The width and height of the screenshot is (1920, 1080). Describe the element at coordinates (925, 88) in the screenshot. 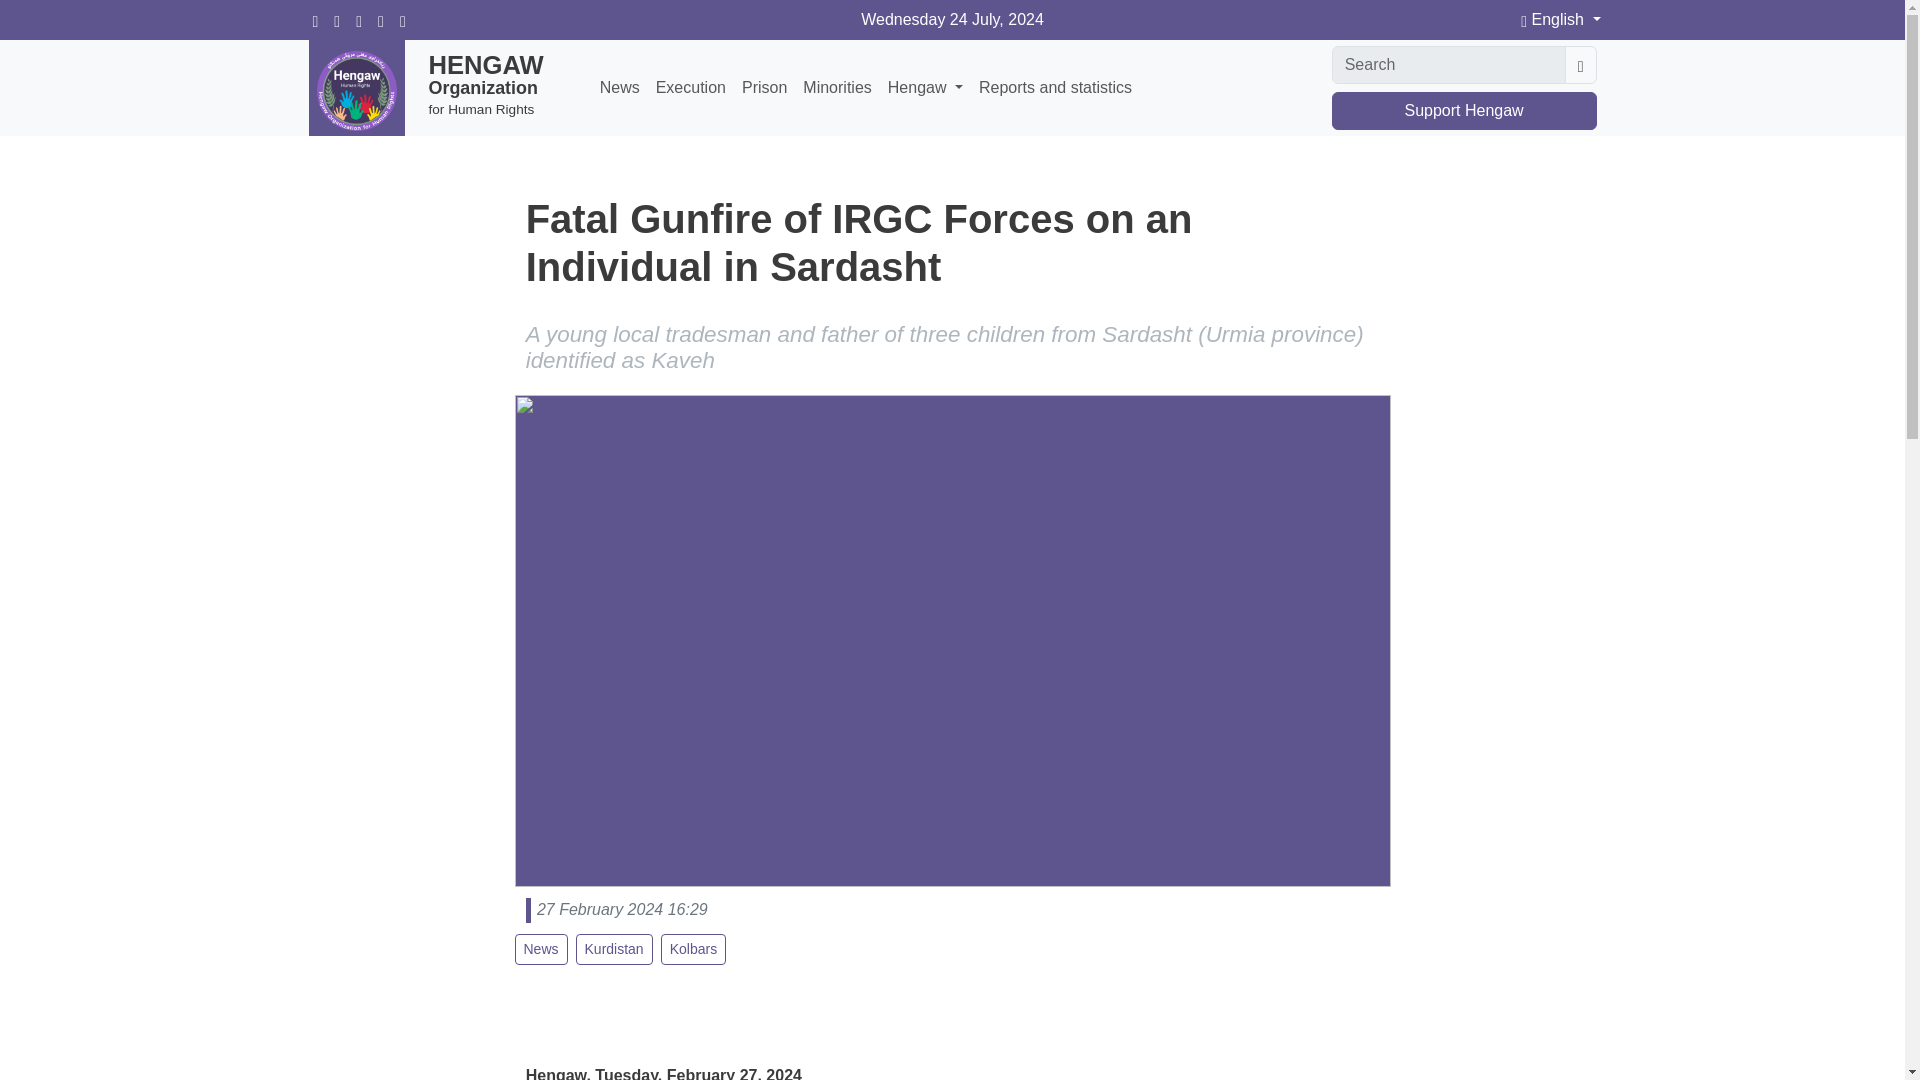

I see `Hengaw` at that location.